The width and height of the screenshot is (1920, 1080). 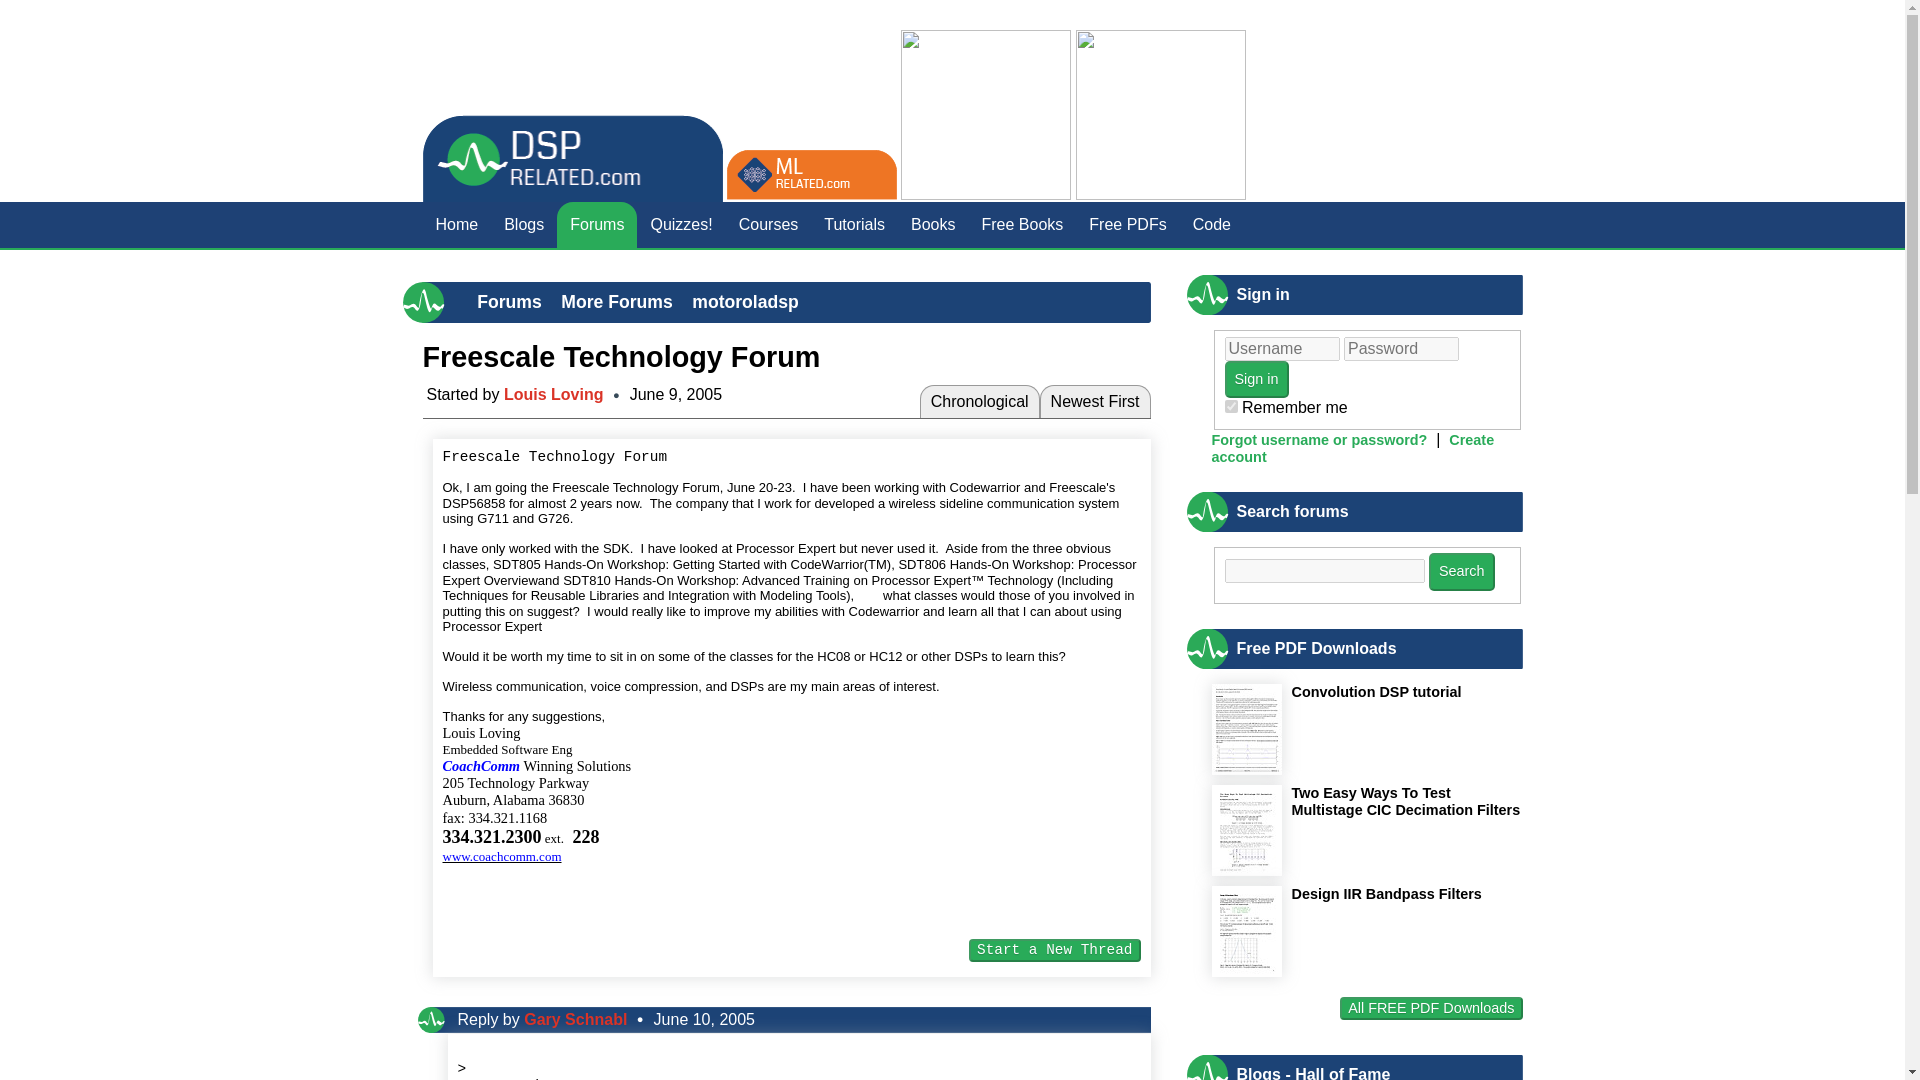 What do you see at coordinates (932, 224) in the screenshot?
I see `DSP Books` at bounding box center [932, 224].